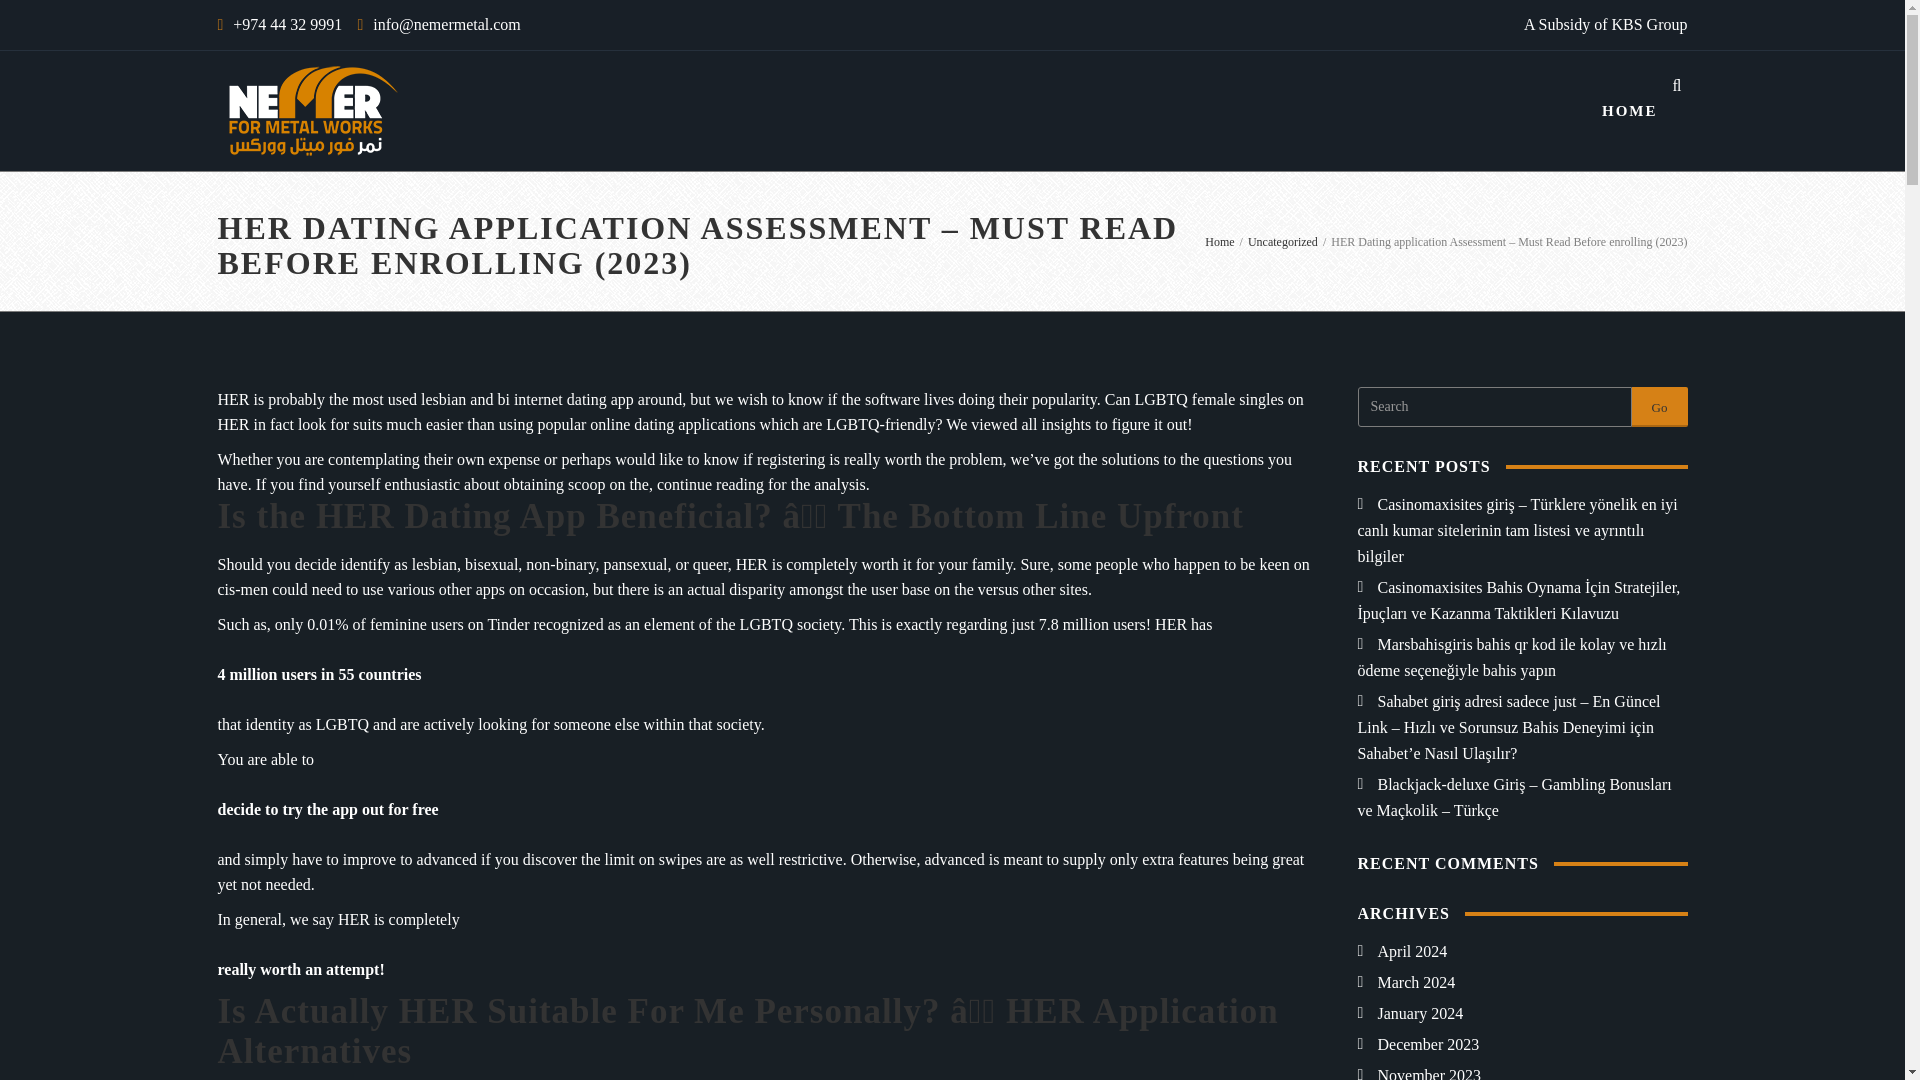 Image resolution: width=1920 pixels, height=1080 pixels. I want to click on March 2024, so click(1406, 982).